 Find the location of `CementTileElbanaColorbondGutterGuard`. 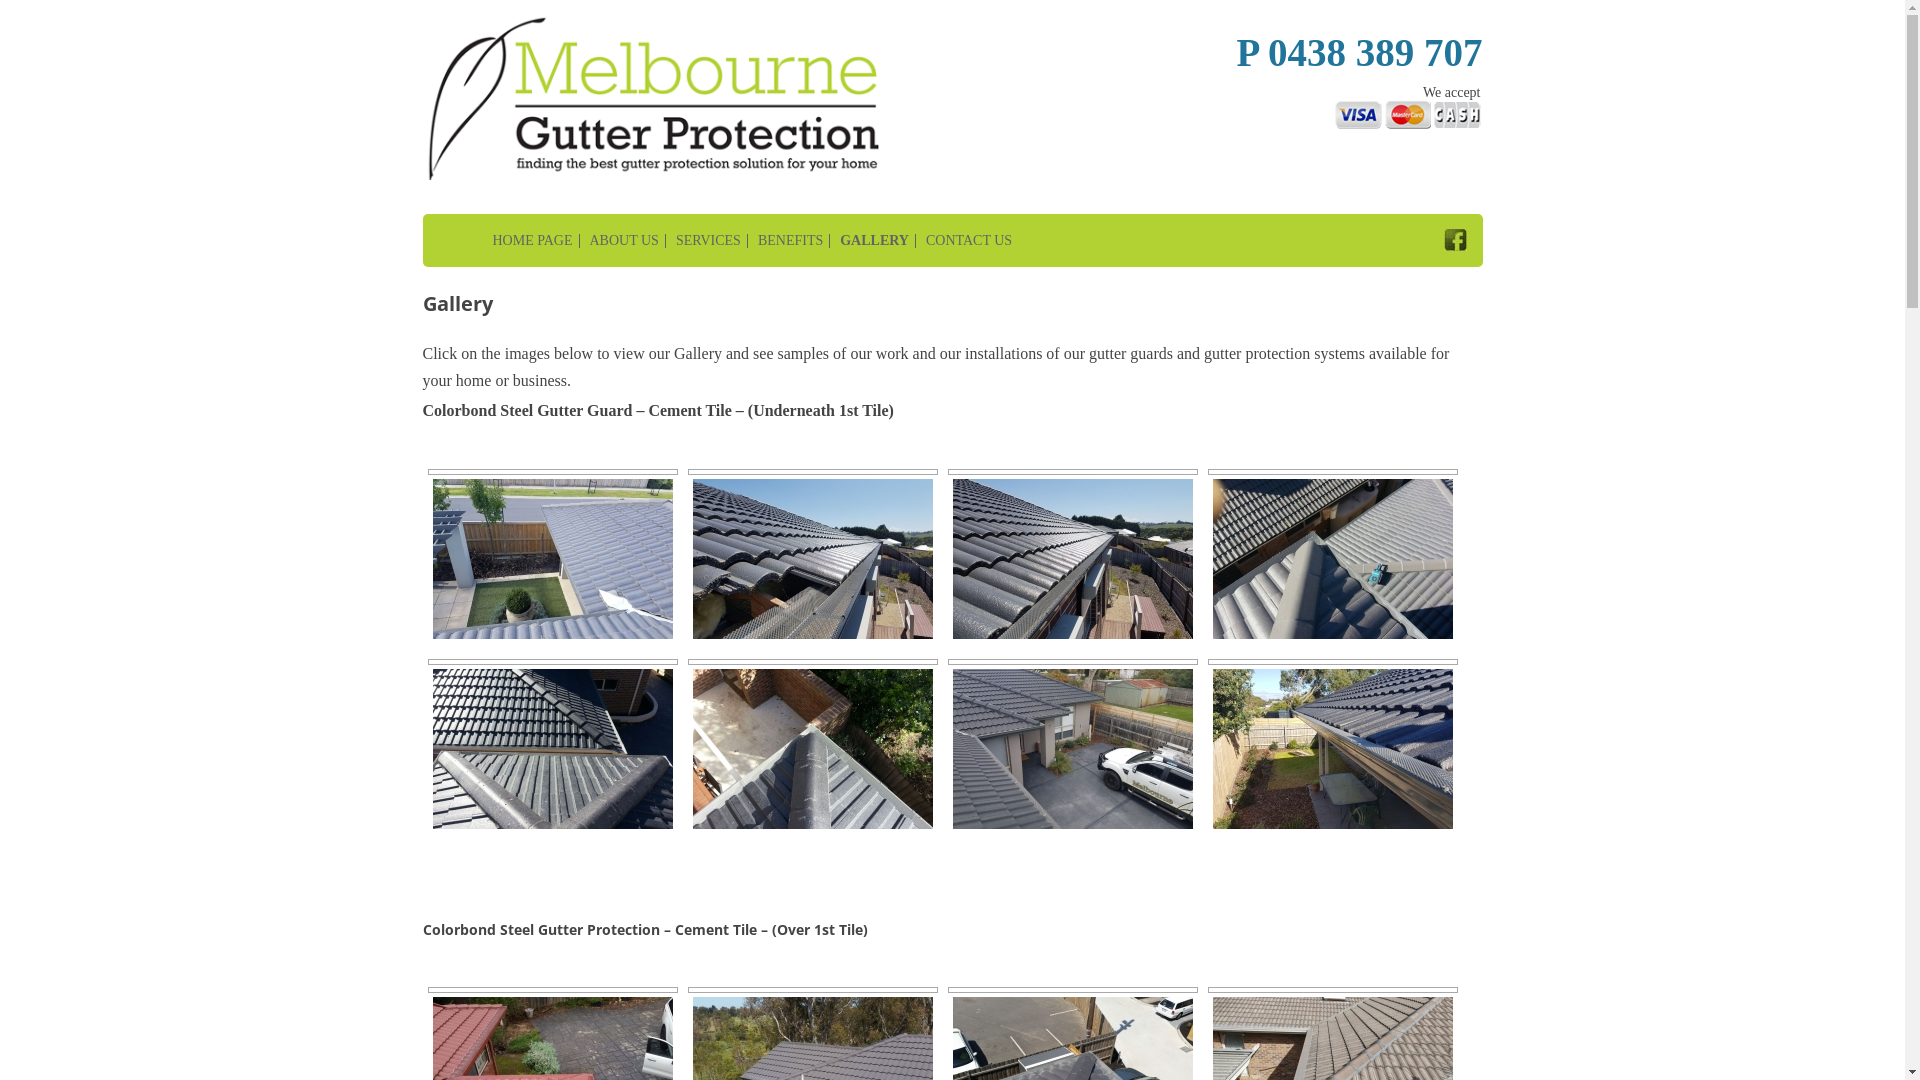

CementTileElbanaColorbondGutterGuard is located at coordinates (552, 556).